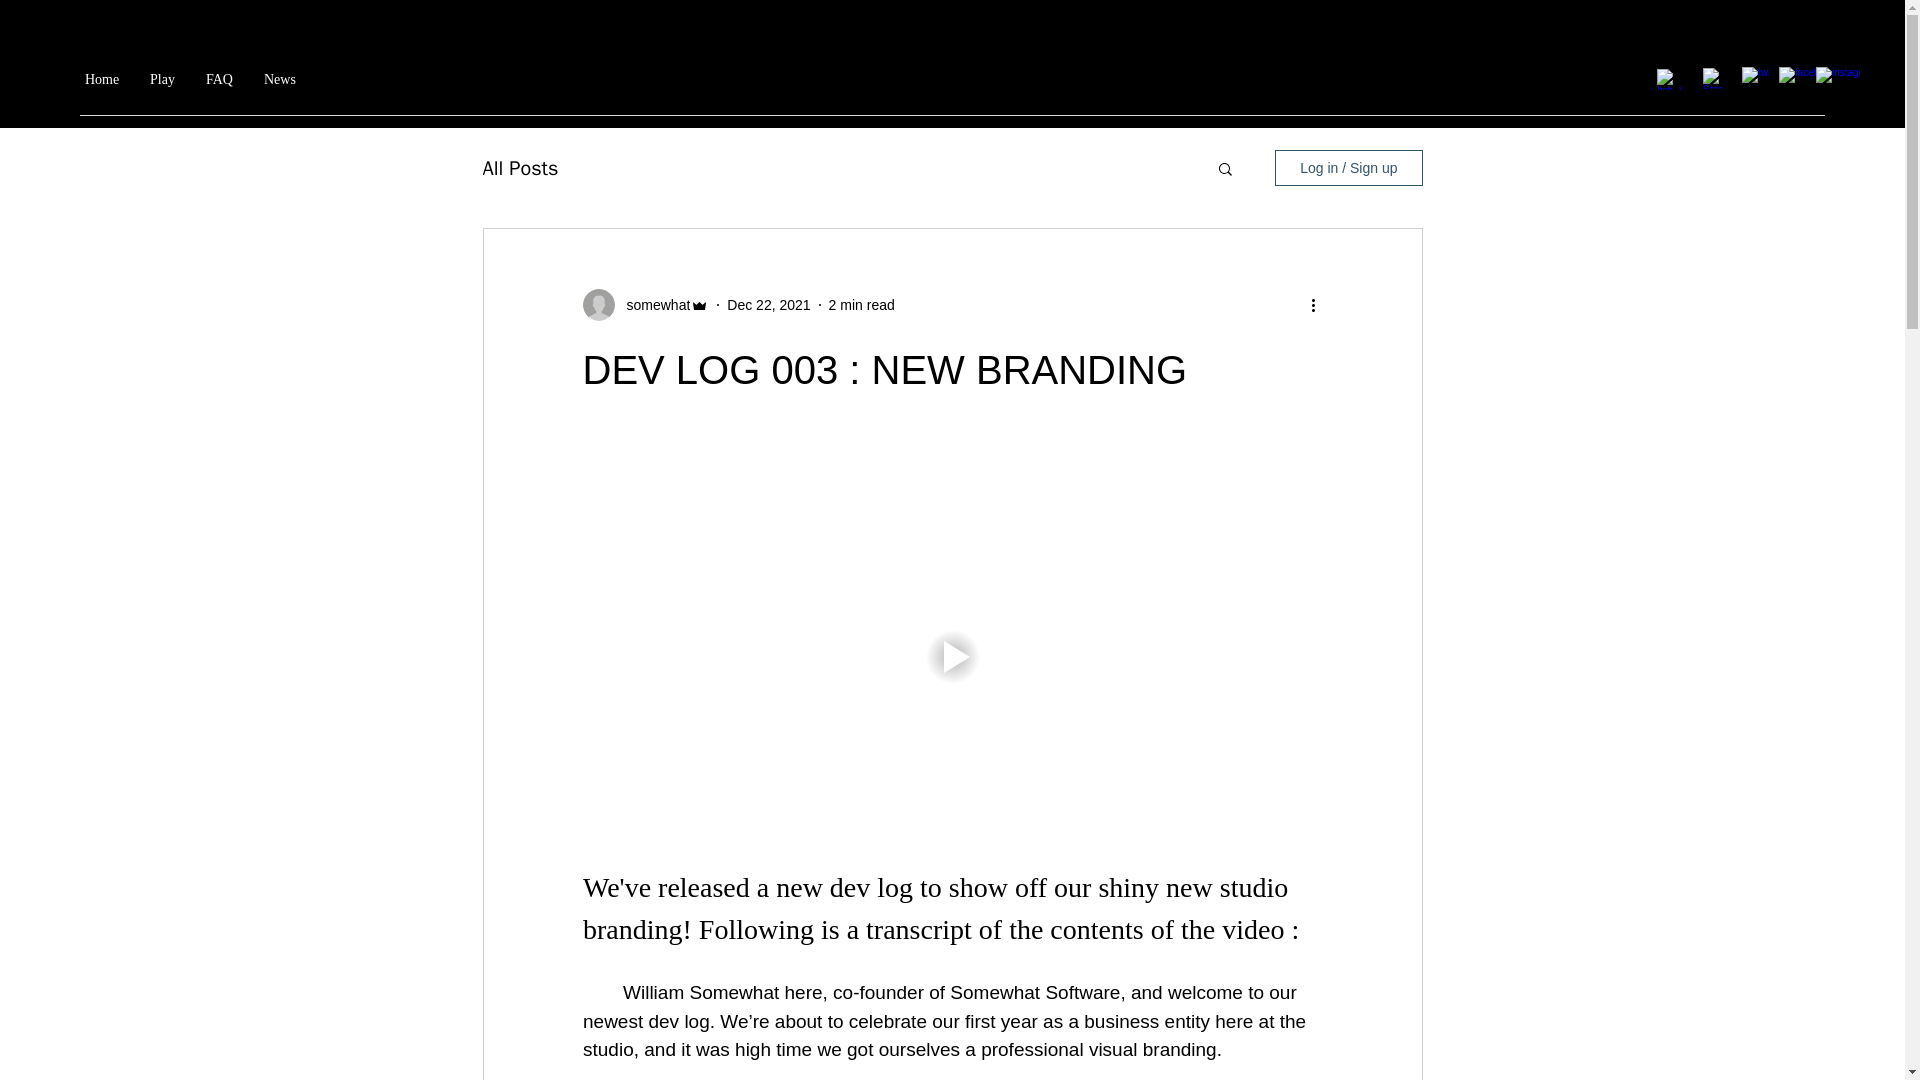  What do you see at coordinates (102, 80) in the screenshot?
I see `Home` at bounding box center [102, 80].